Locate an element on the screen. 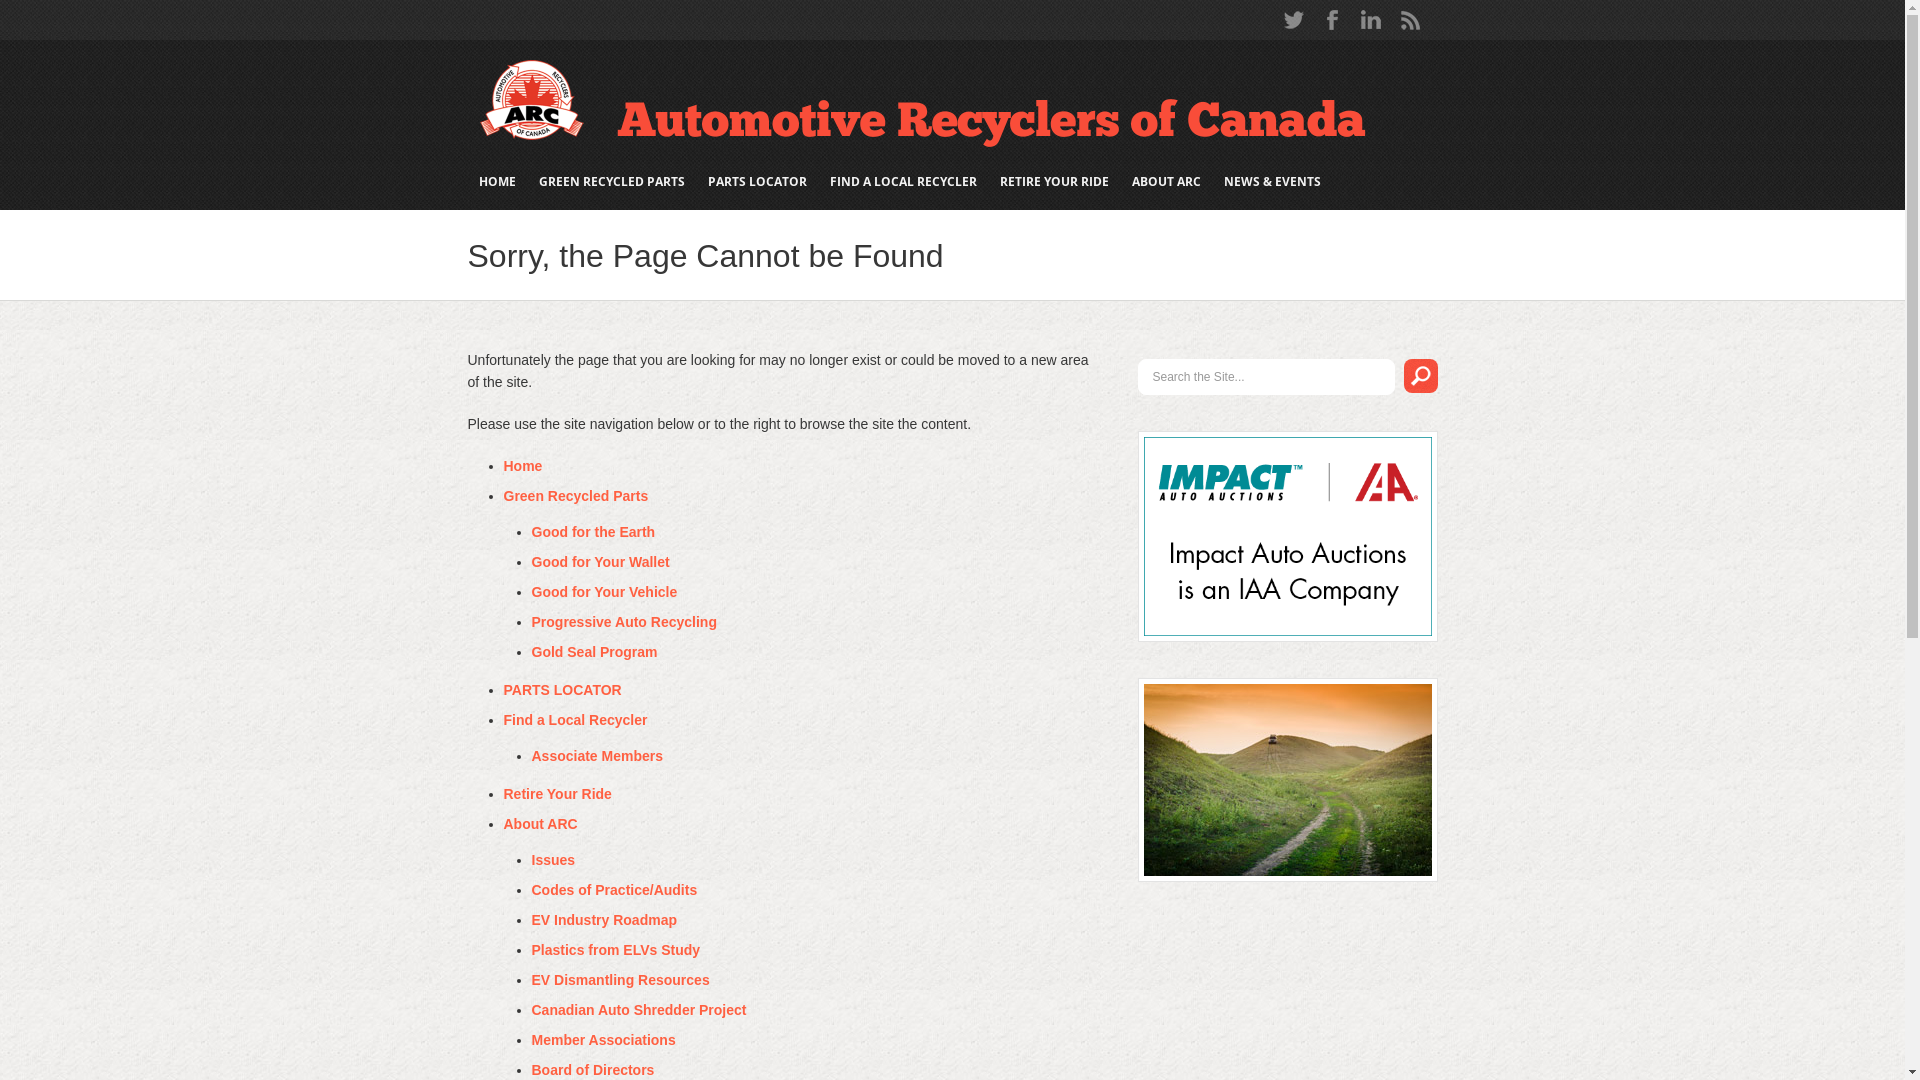 This screenshot has width=1920, height=1080. Facebook is located at coordinates (1333, 20).